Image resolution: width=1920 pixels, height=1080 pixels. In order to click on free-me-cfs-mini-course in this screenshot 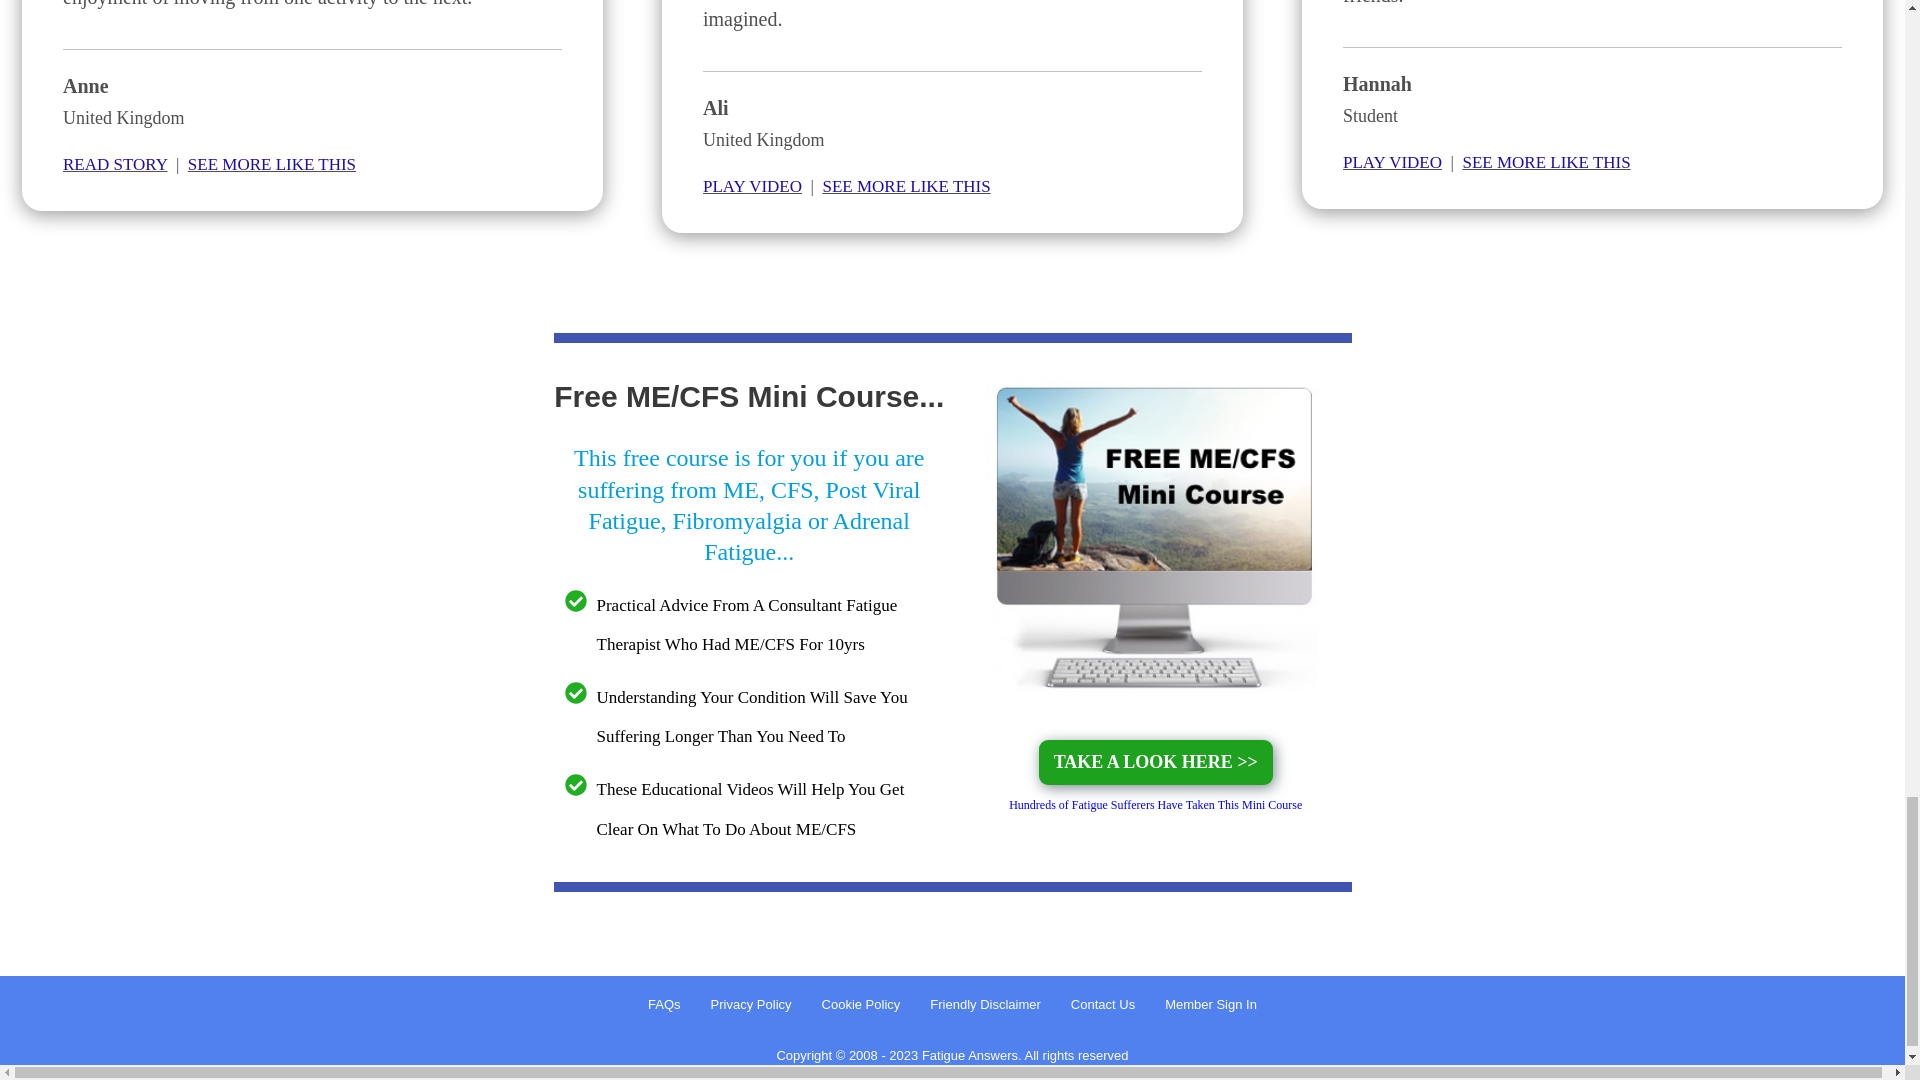, I will do `click(1155, 538)`.